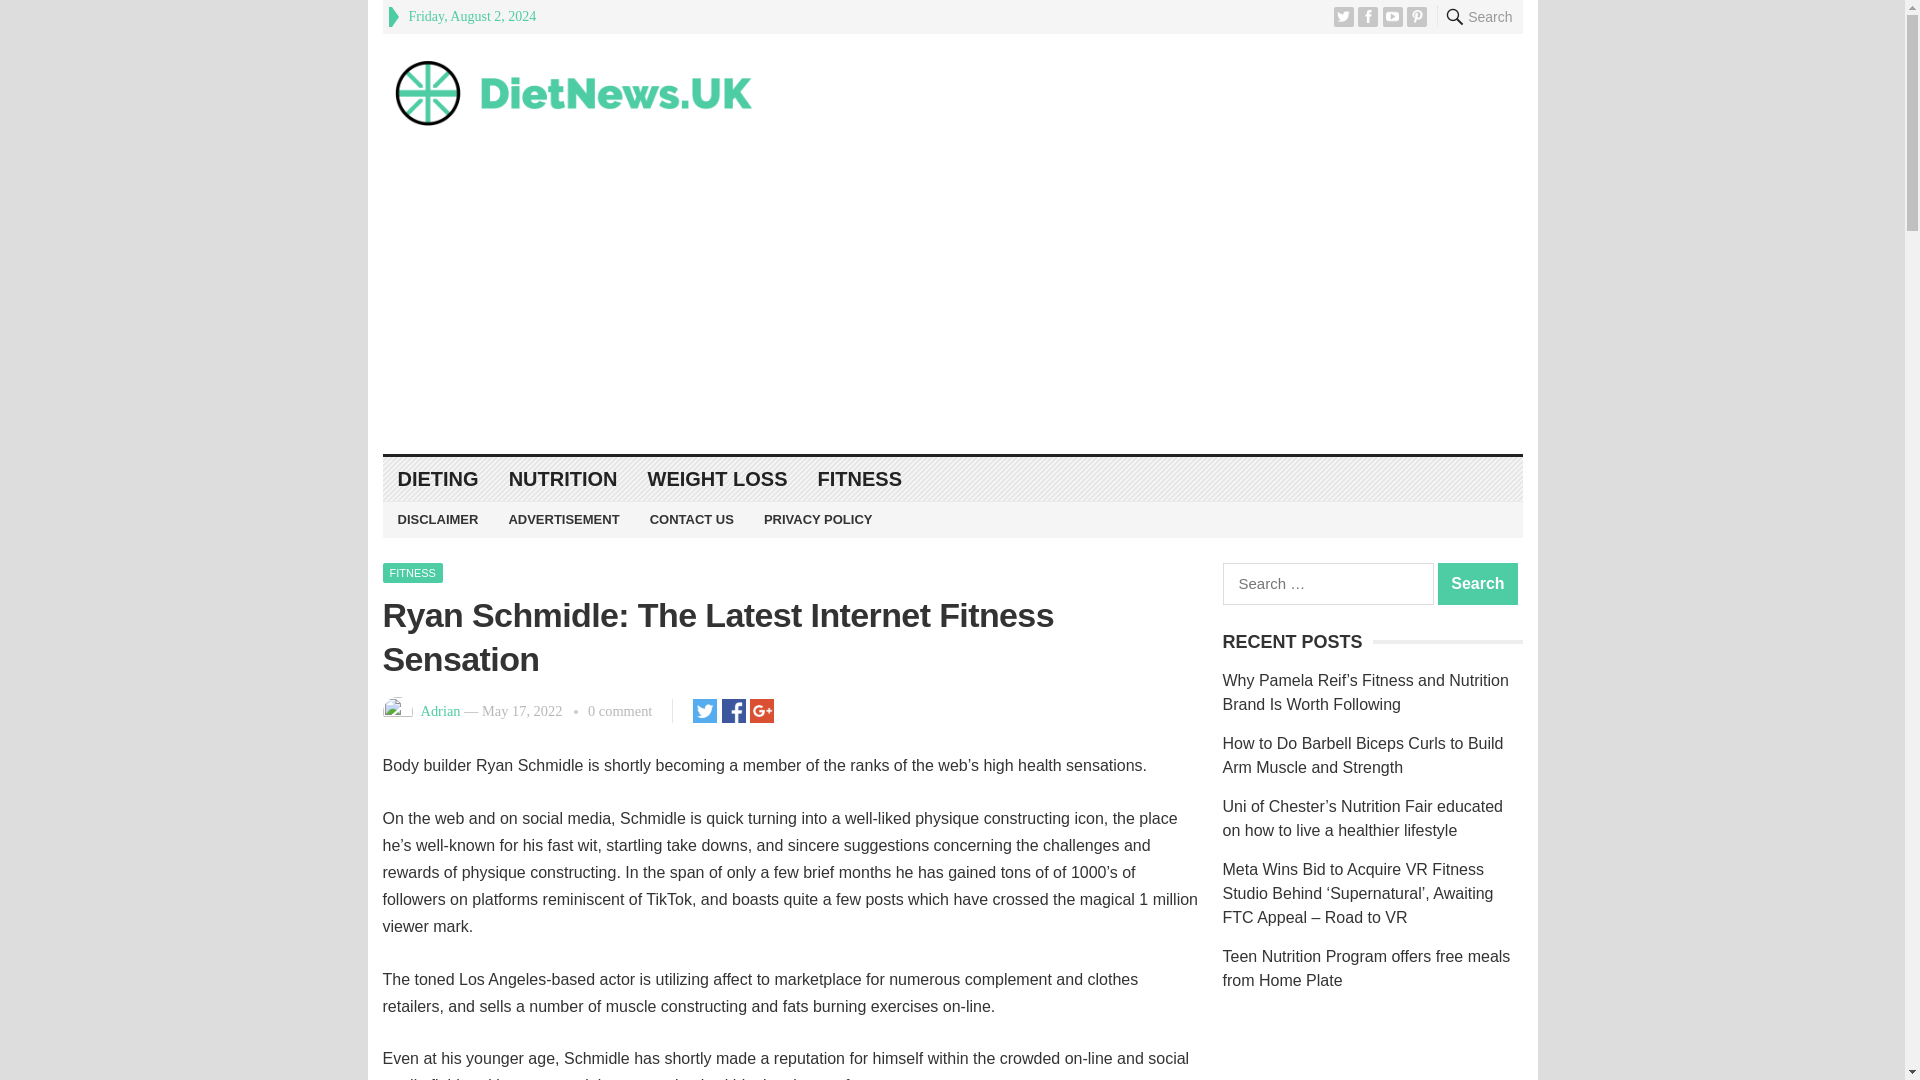 This screenshot has height=1080, width=1920. I want to click on Search, so click(1478, 583).